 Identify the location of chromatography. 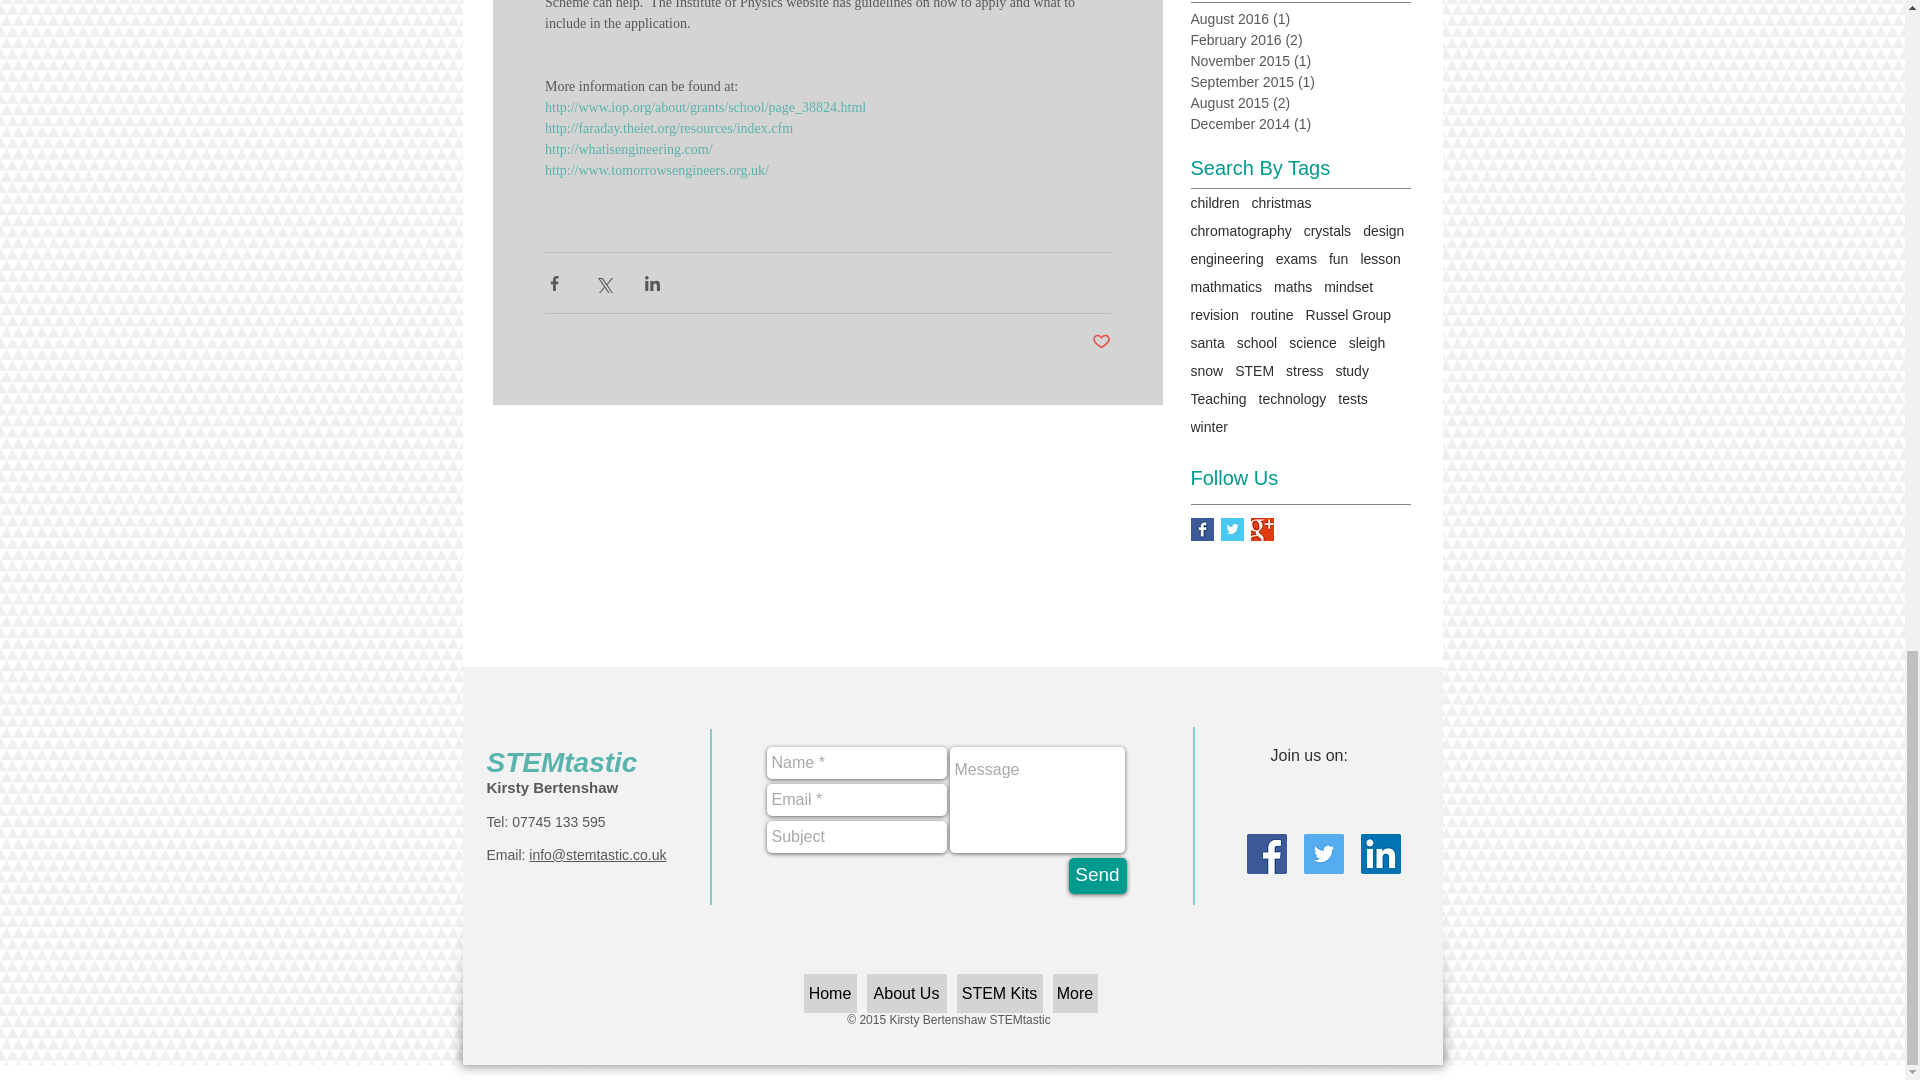
(1240, 230).